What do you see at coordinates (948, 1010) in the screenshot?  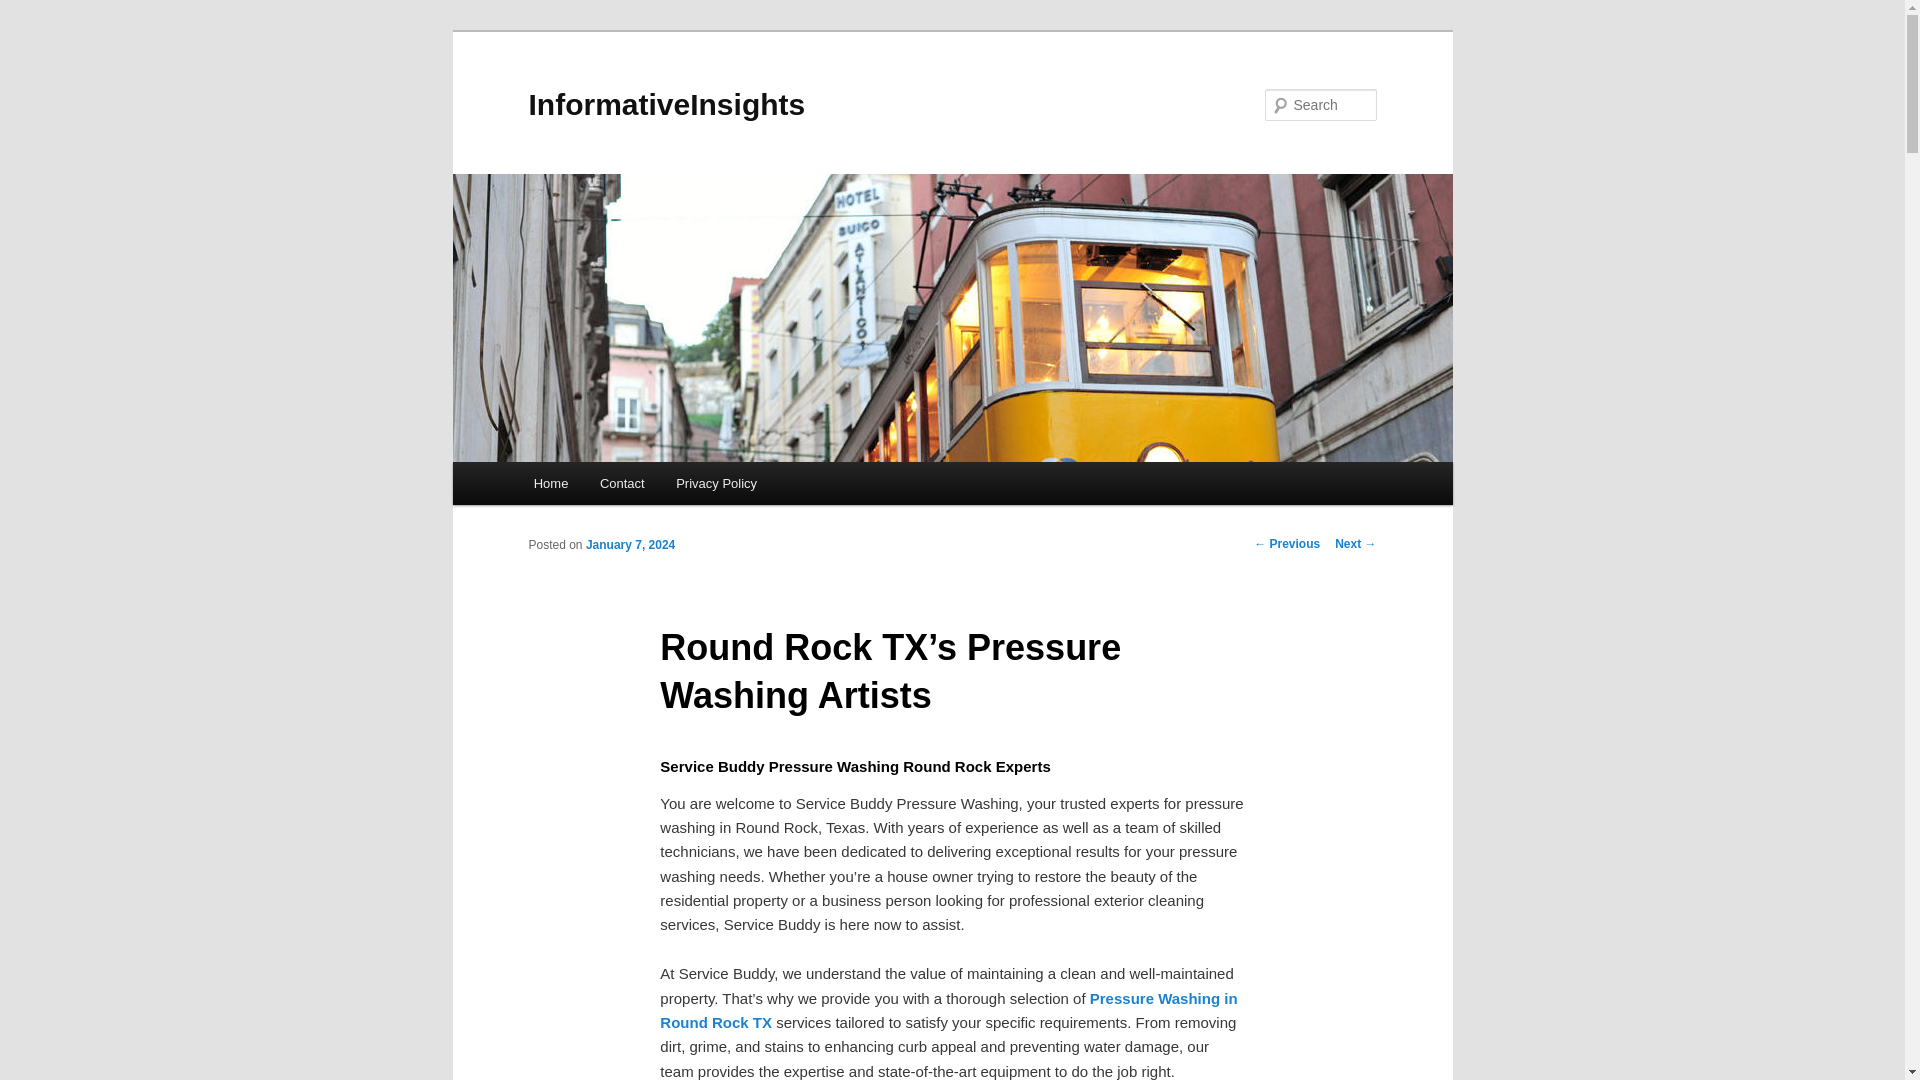 I see `Pressure Washing in Round Rock TX` at bounding box center [948, 1010].